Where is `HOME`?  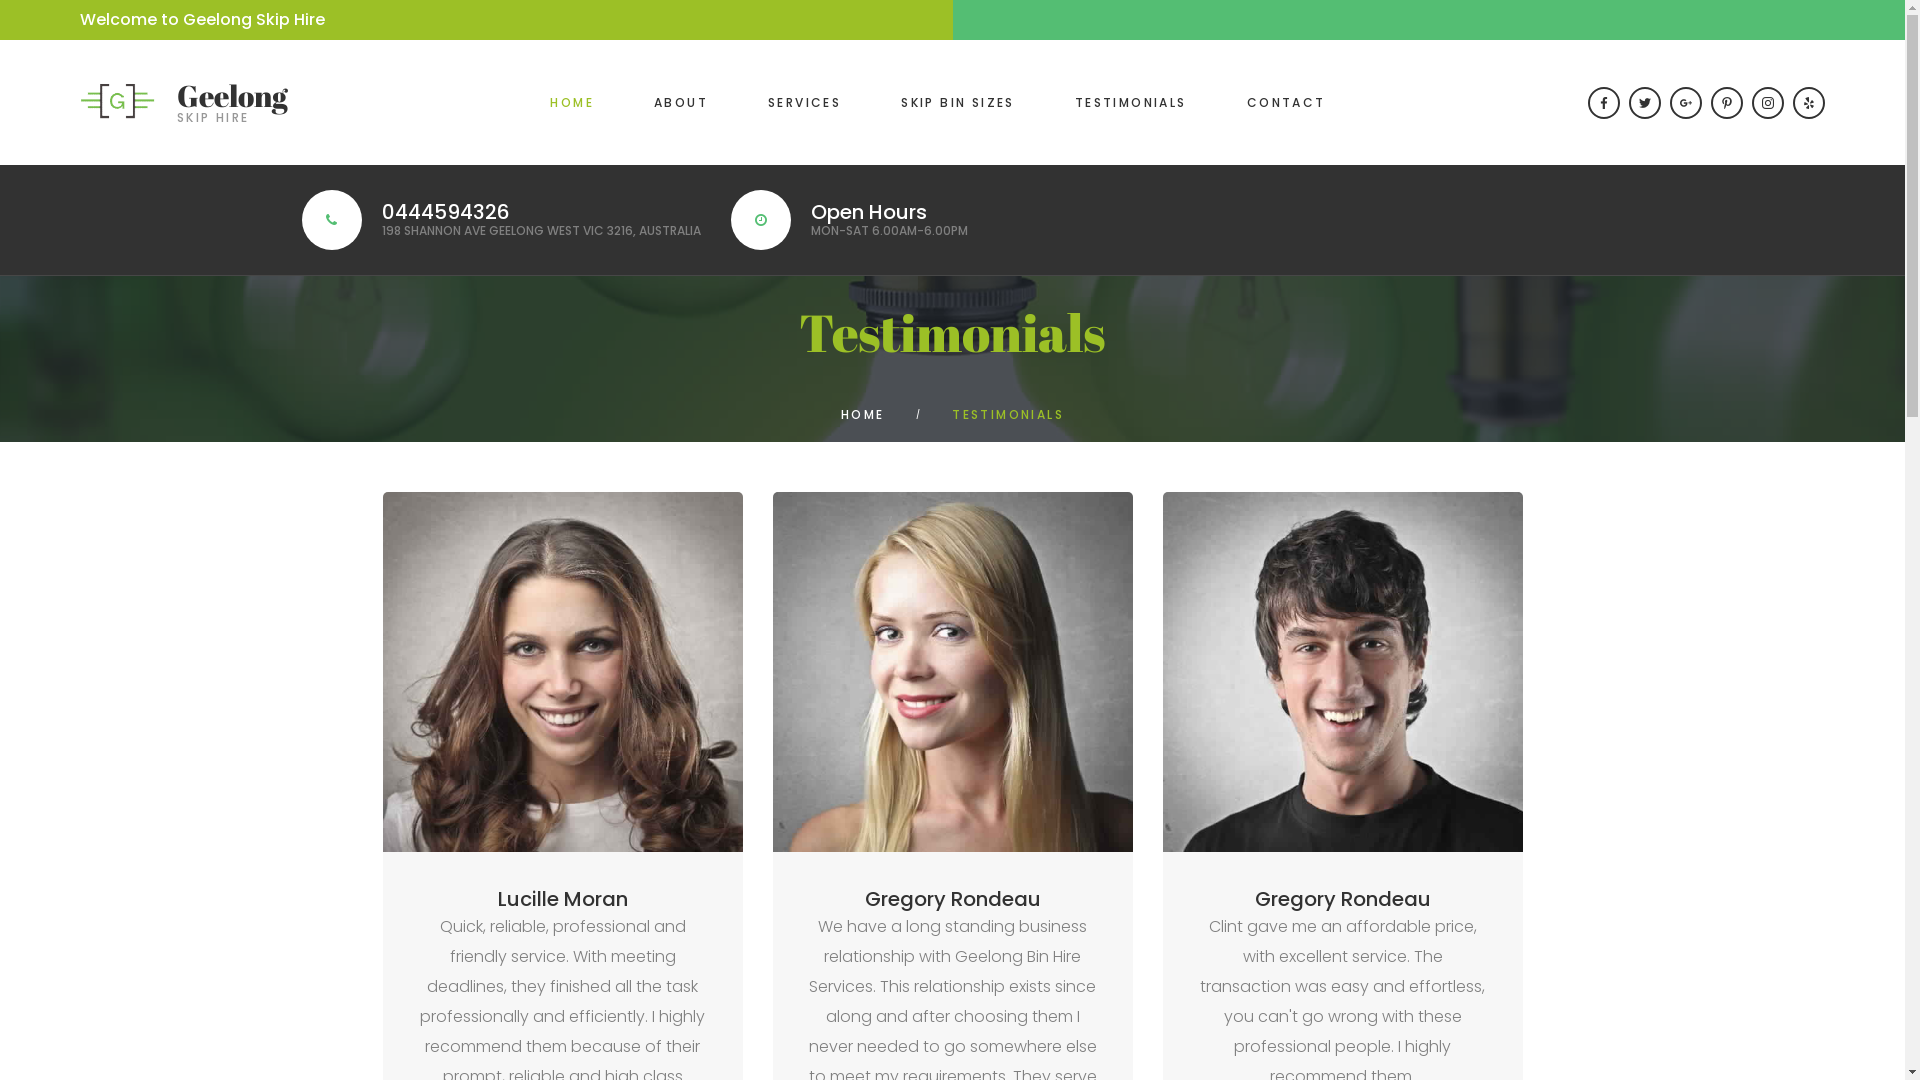
HOME is located at coordinates (572, 102).